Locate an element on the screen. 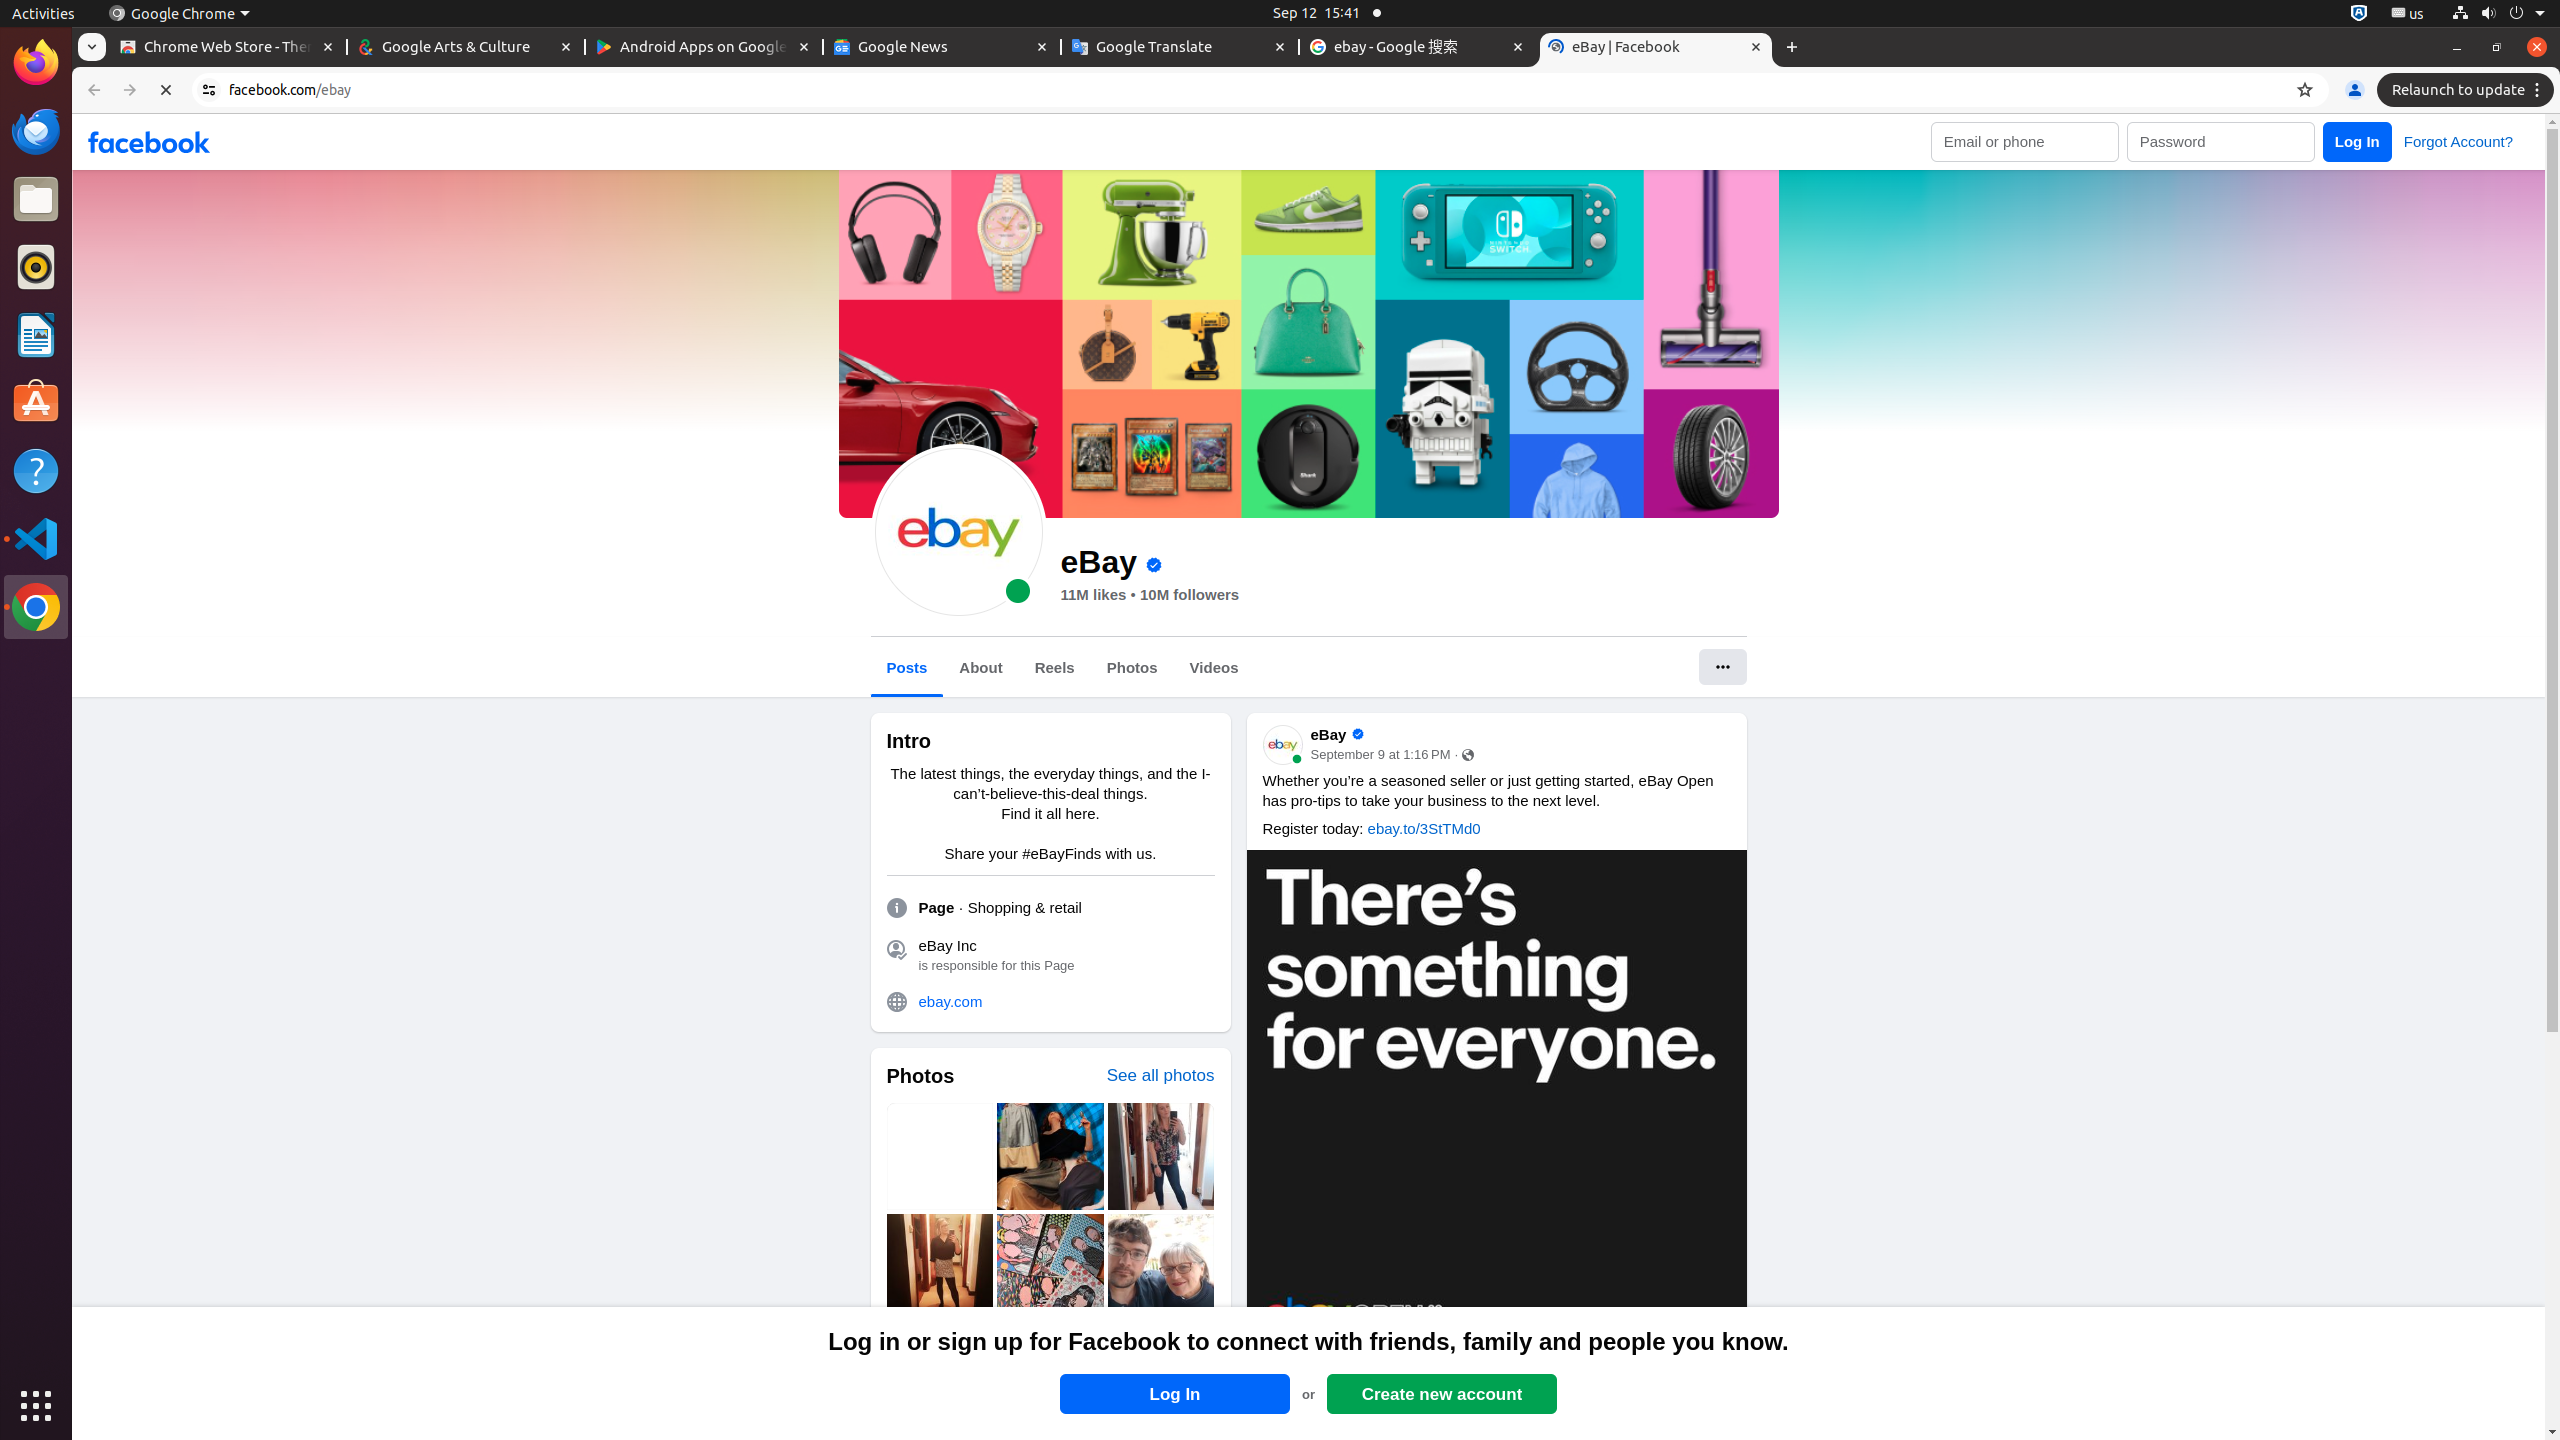  :1.21/StatusNotifierItem is located at coordinates (2408, 14).